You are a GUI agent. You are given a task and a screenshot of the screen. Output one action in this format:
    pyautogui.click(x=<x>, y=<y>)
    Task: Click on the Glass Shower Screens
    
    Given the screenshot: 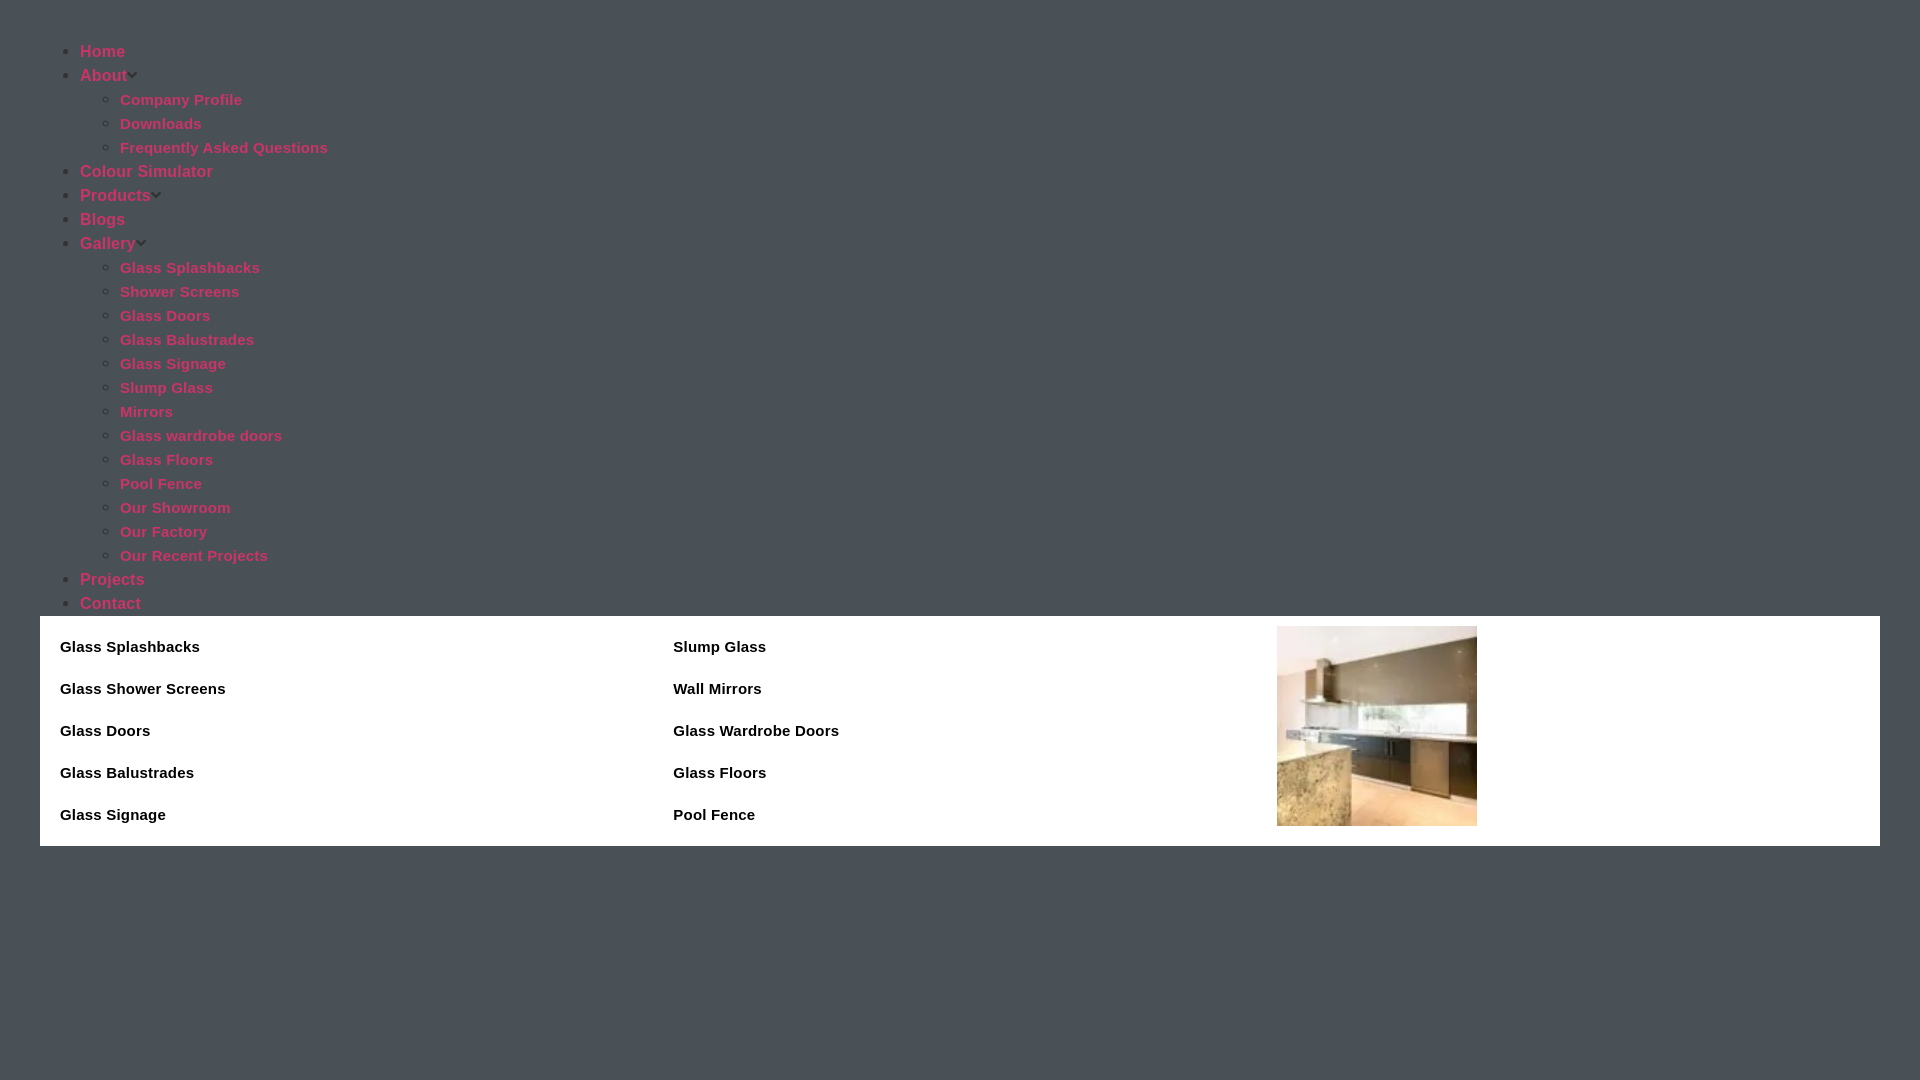 What is the action you would take?
    pyautogui.click(x=346, y=689)
    